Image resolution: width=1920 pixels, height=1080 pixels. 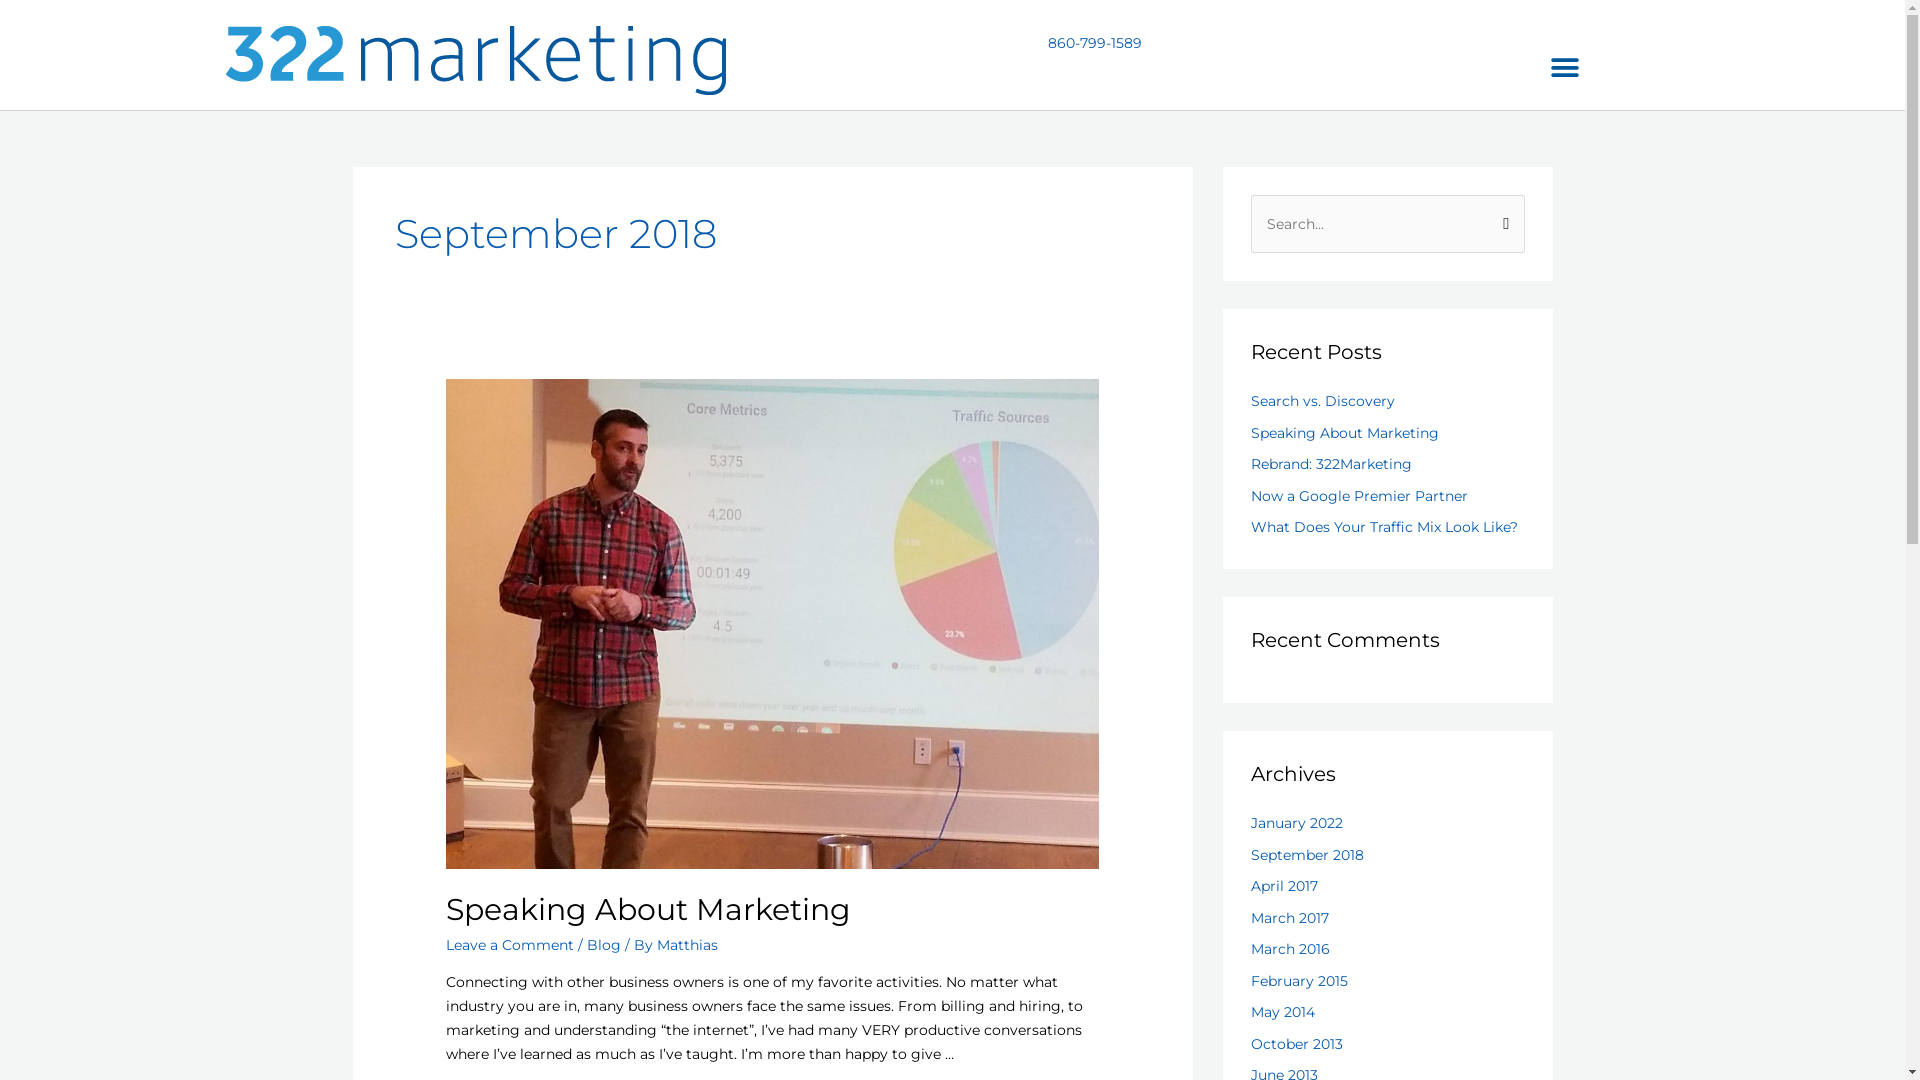 I want to click on Speaking About Marketing, so click(x=648, y=910).